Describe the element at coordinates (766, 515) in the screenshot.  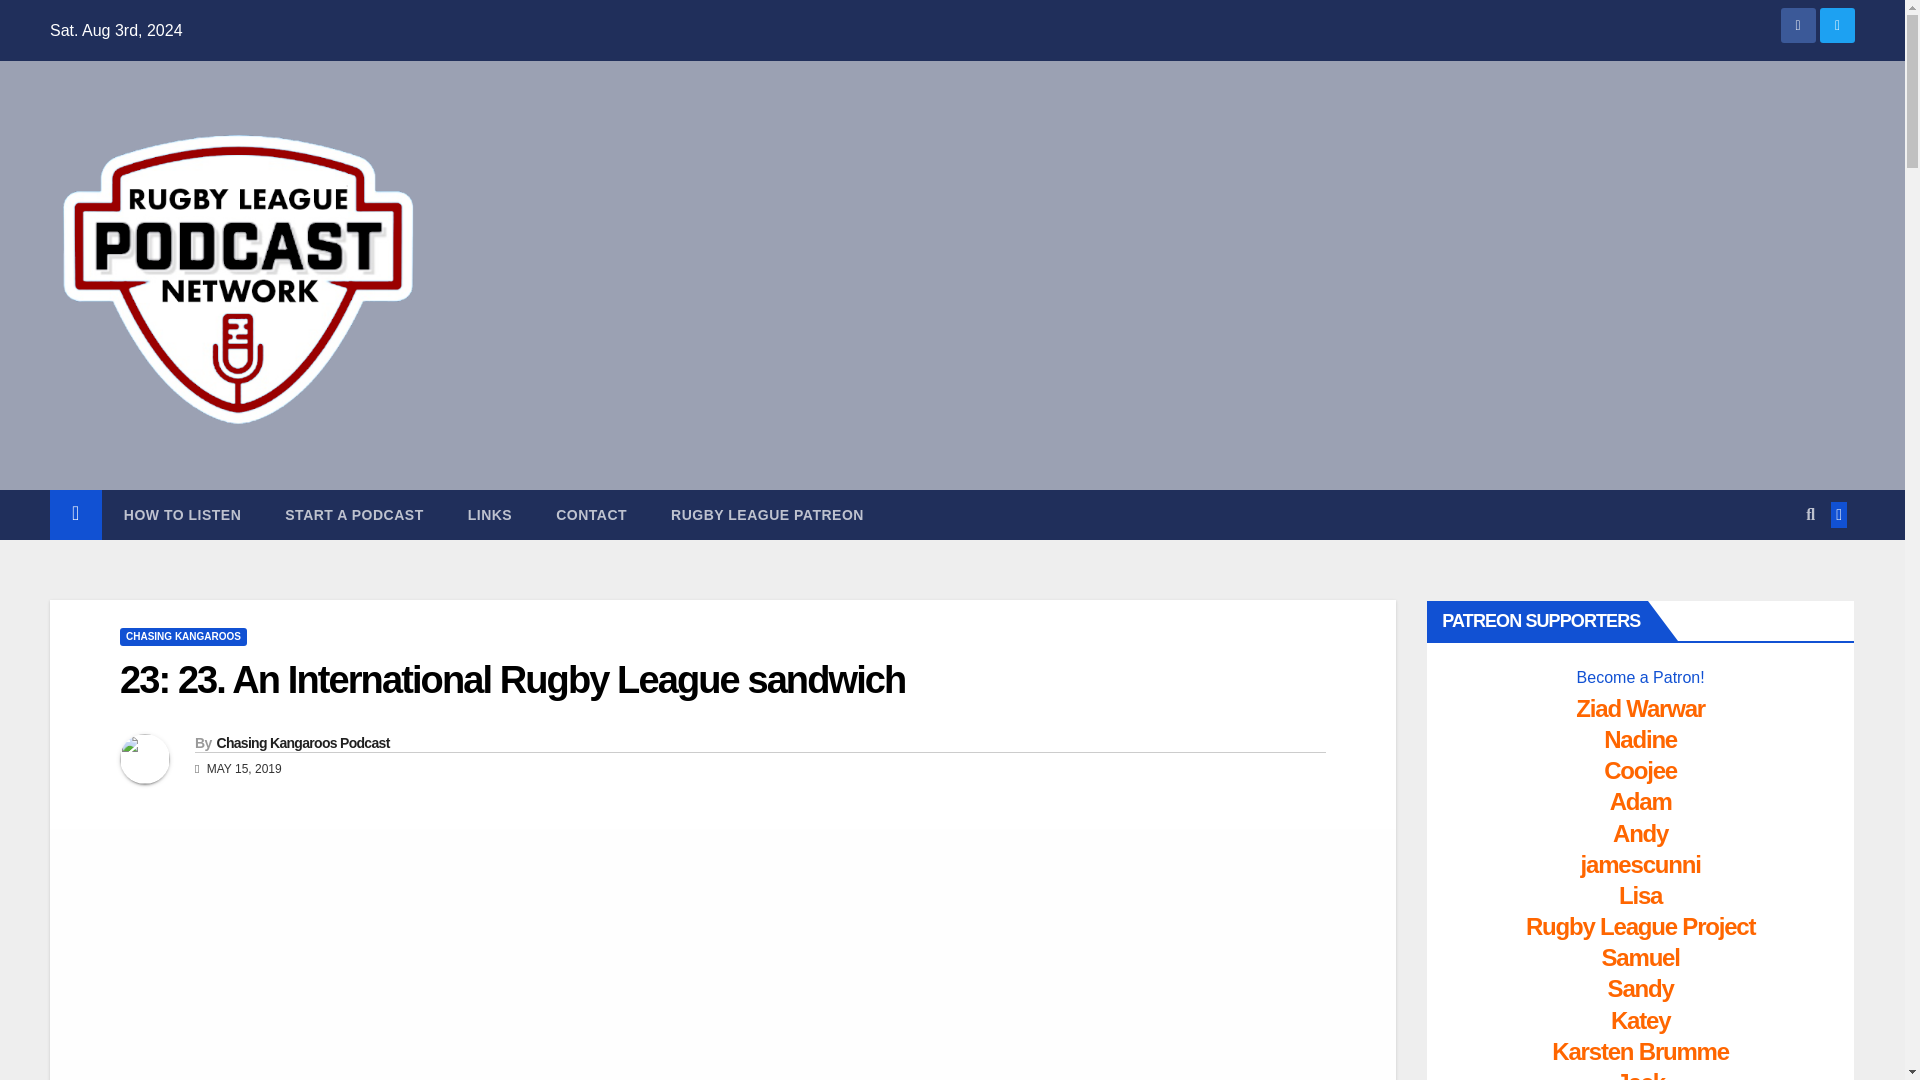
I see `RUGBY LEAGUE PATREON` at that location.